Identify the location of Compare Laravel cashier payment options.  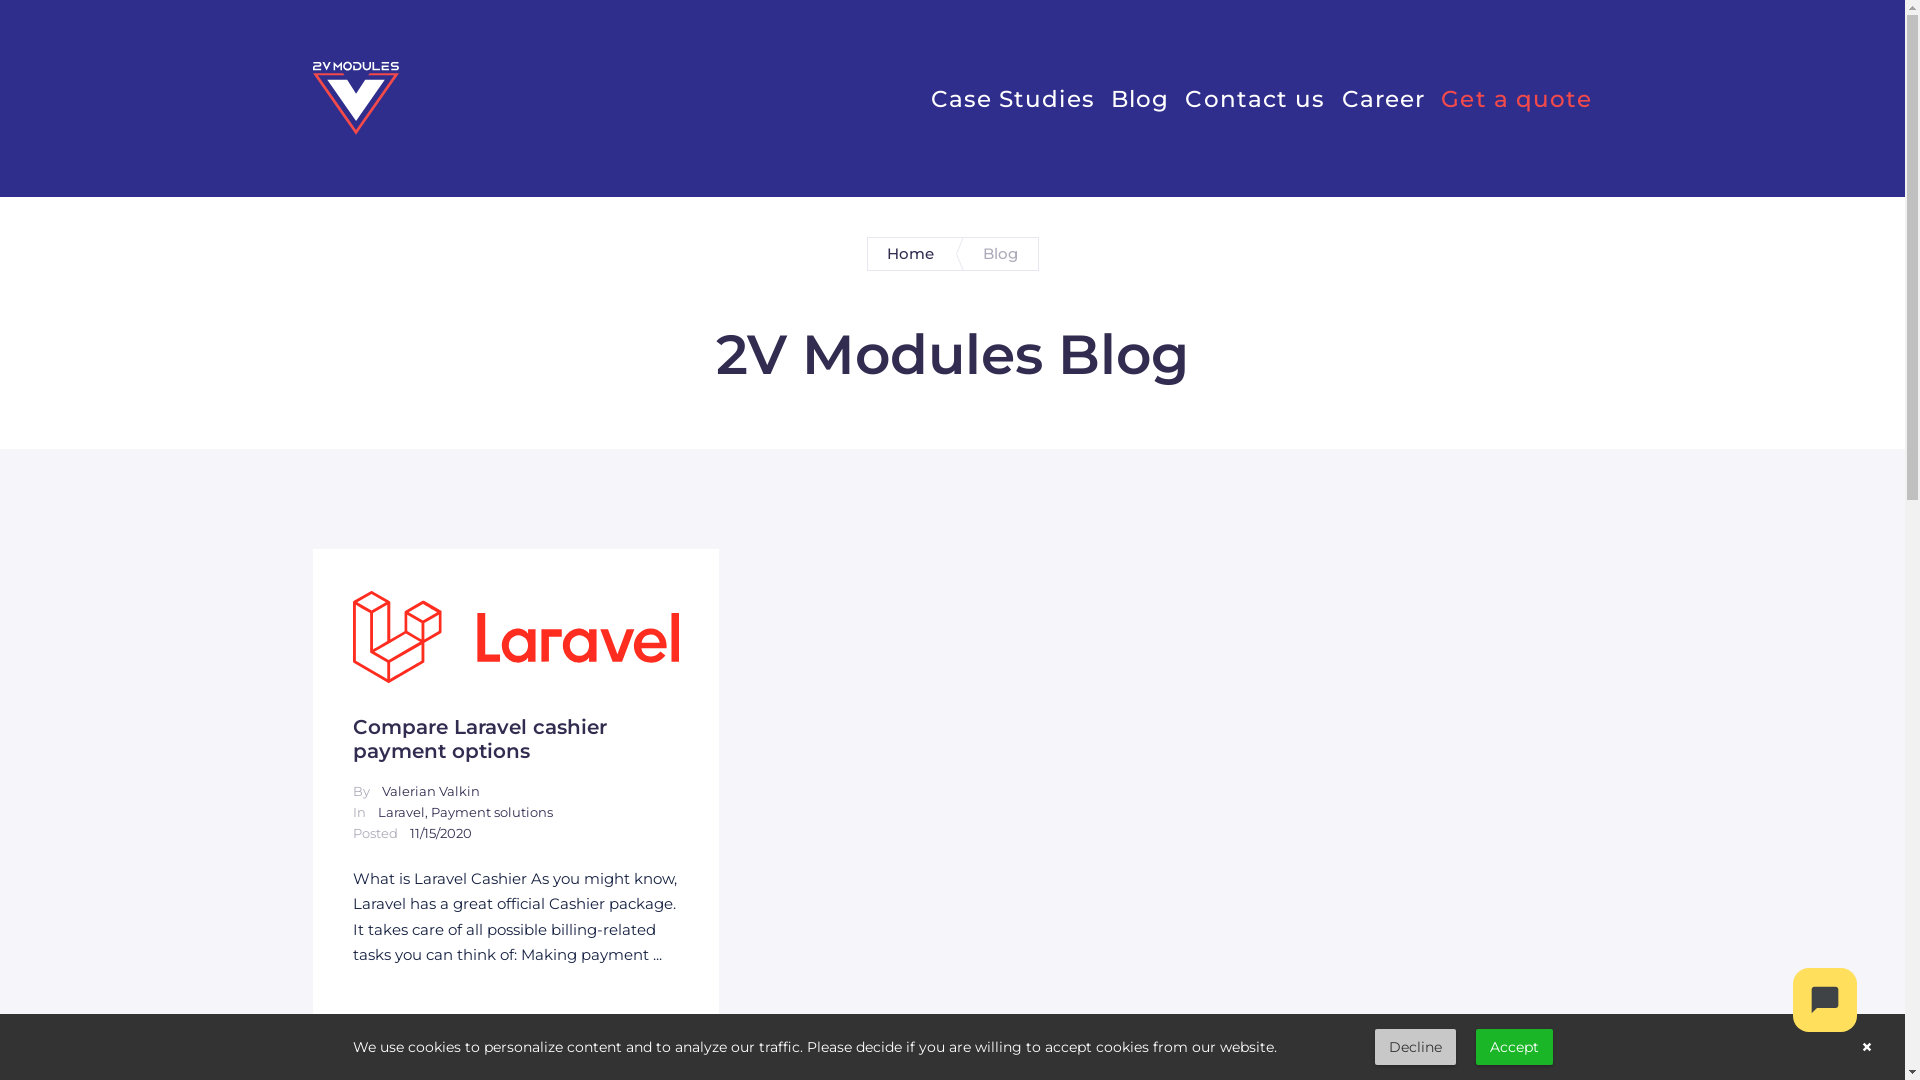
(516, 637).